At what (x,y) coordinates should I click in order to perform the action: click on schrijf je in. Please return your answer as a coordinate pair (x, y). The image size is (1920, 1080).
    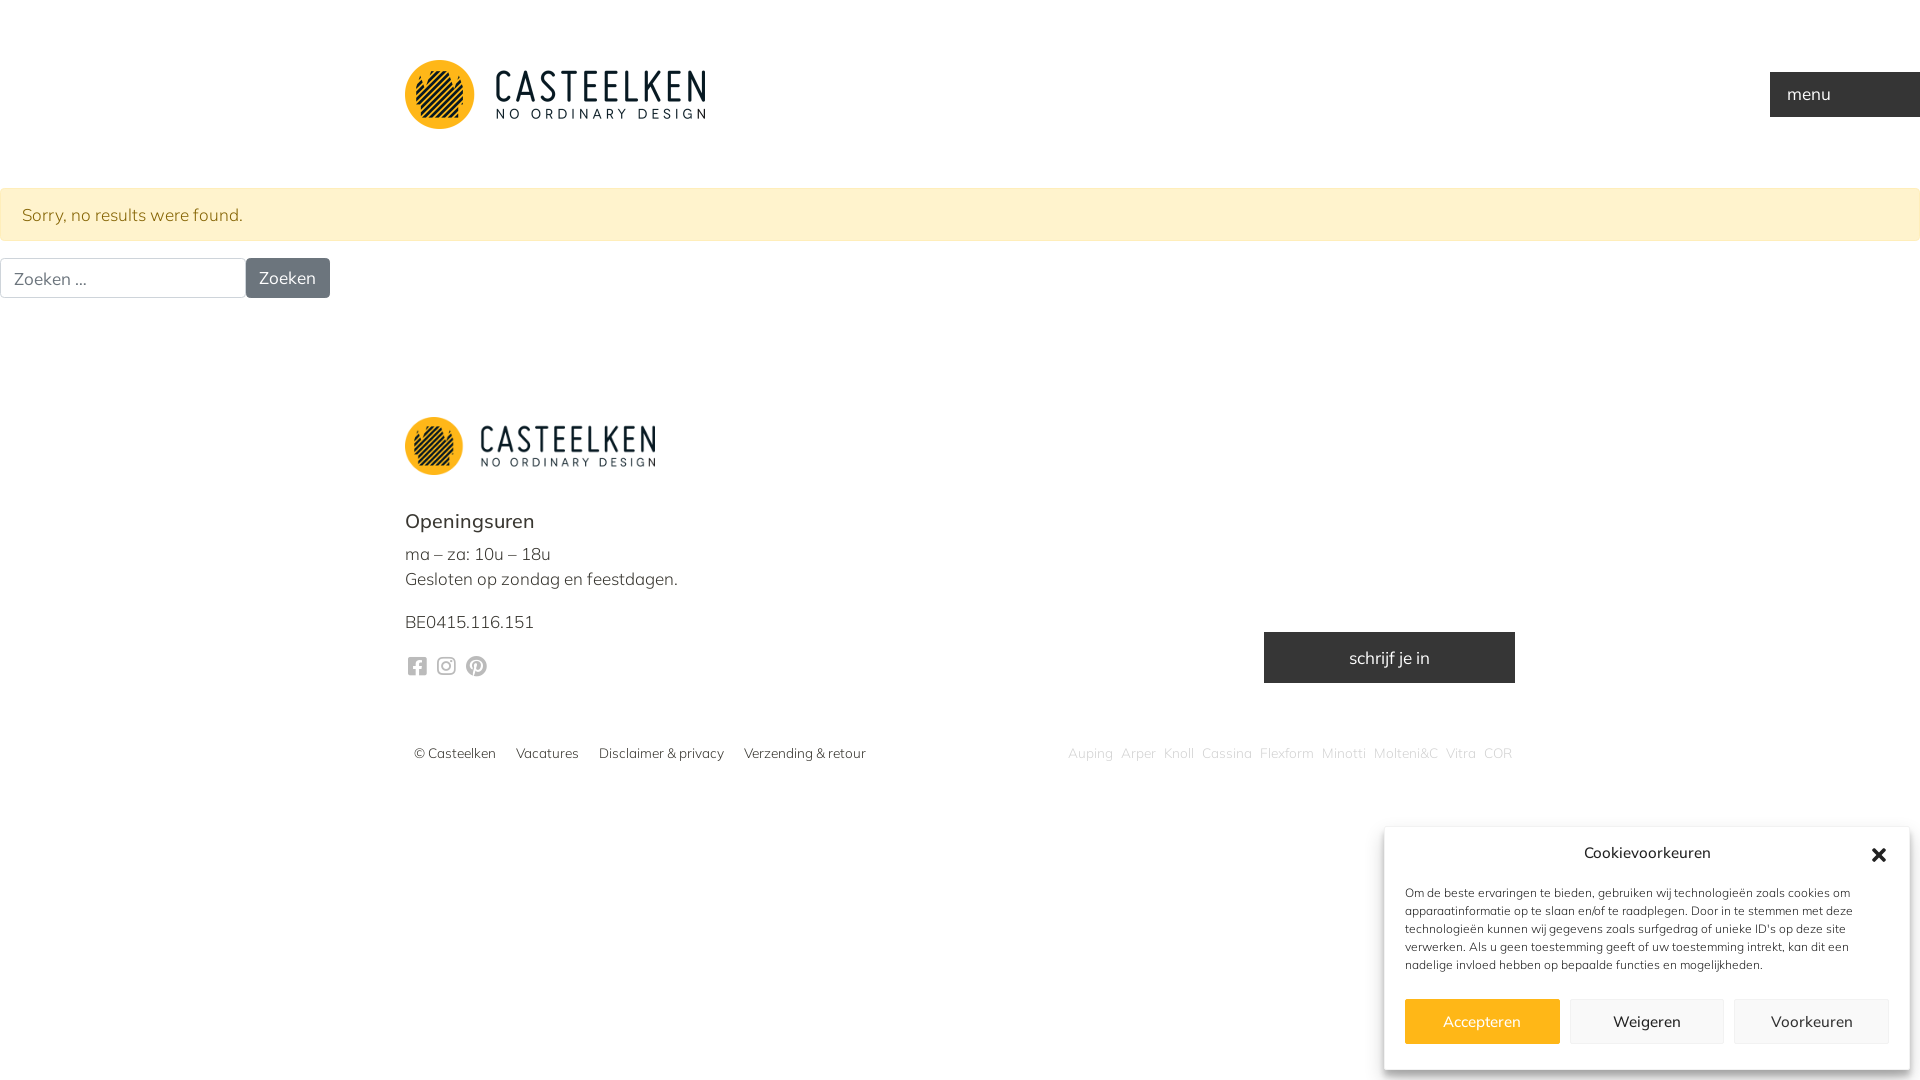
    Looking at the image, I should click on (1390, 658).